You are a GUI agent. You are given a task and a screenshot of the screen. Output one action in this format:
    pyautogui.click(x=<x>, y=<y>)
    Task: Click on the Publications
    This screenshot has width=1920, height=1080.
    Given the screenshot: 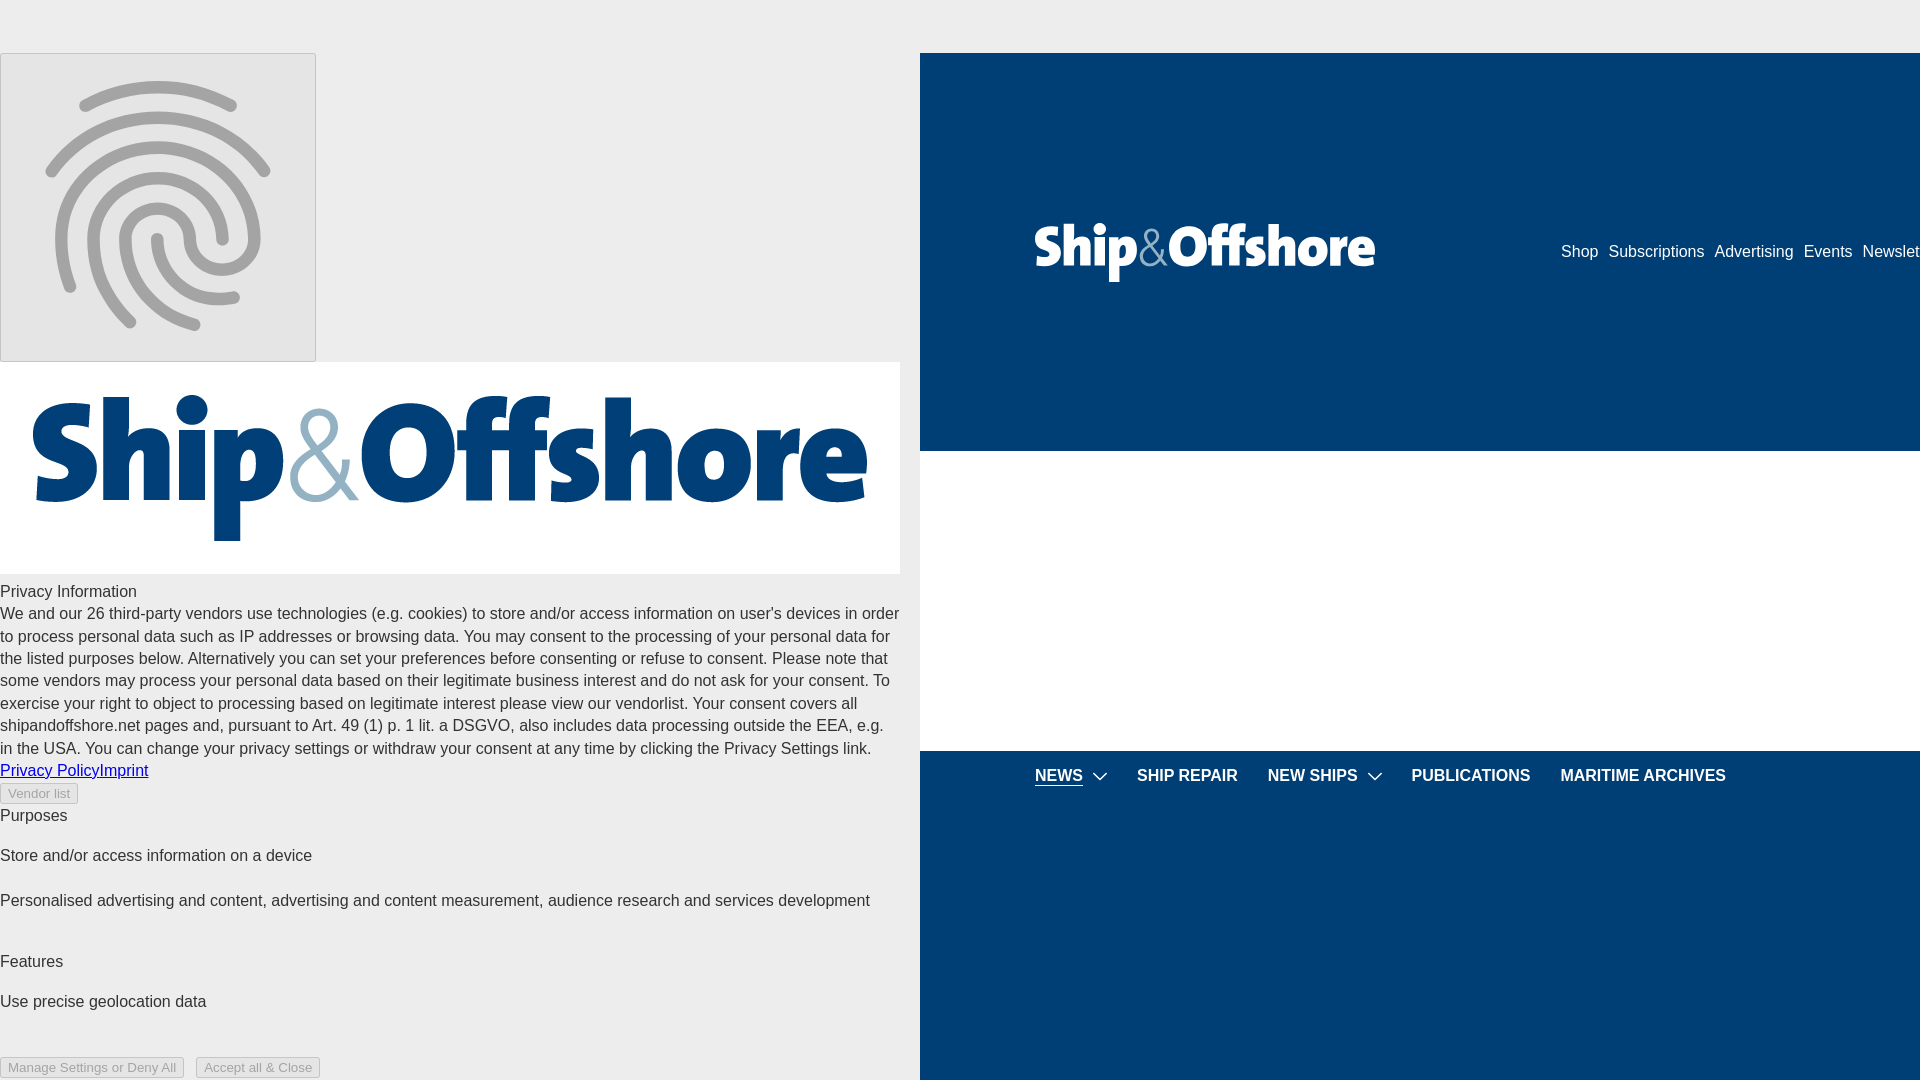 What is the action you would take?
    pyautogui.click(x=1470, y=776)
    